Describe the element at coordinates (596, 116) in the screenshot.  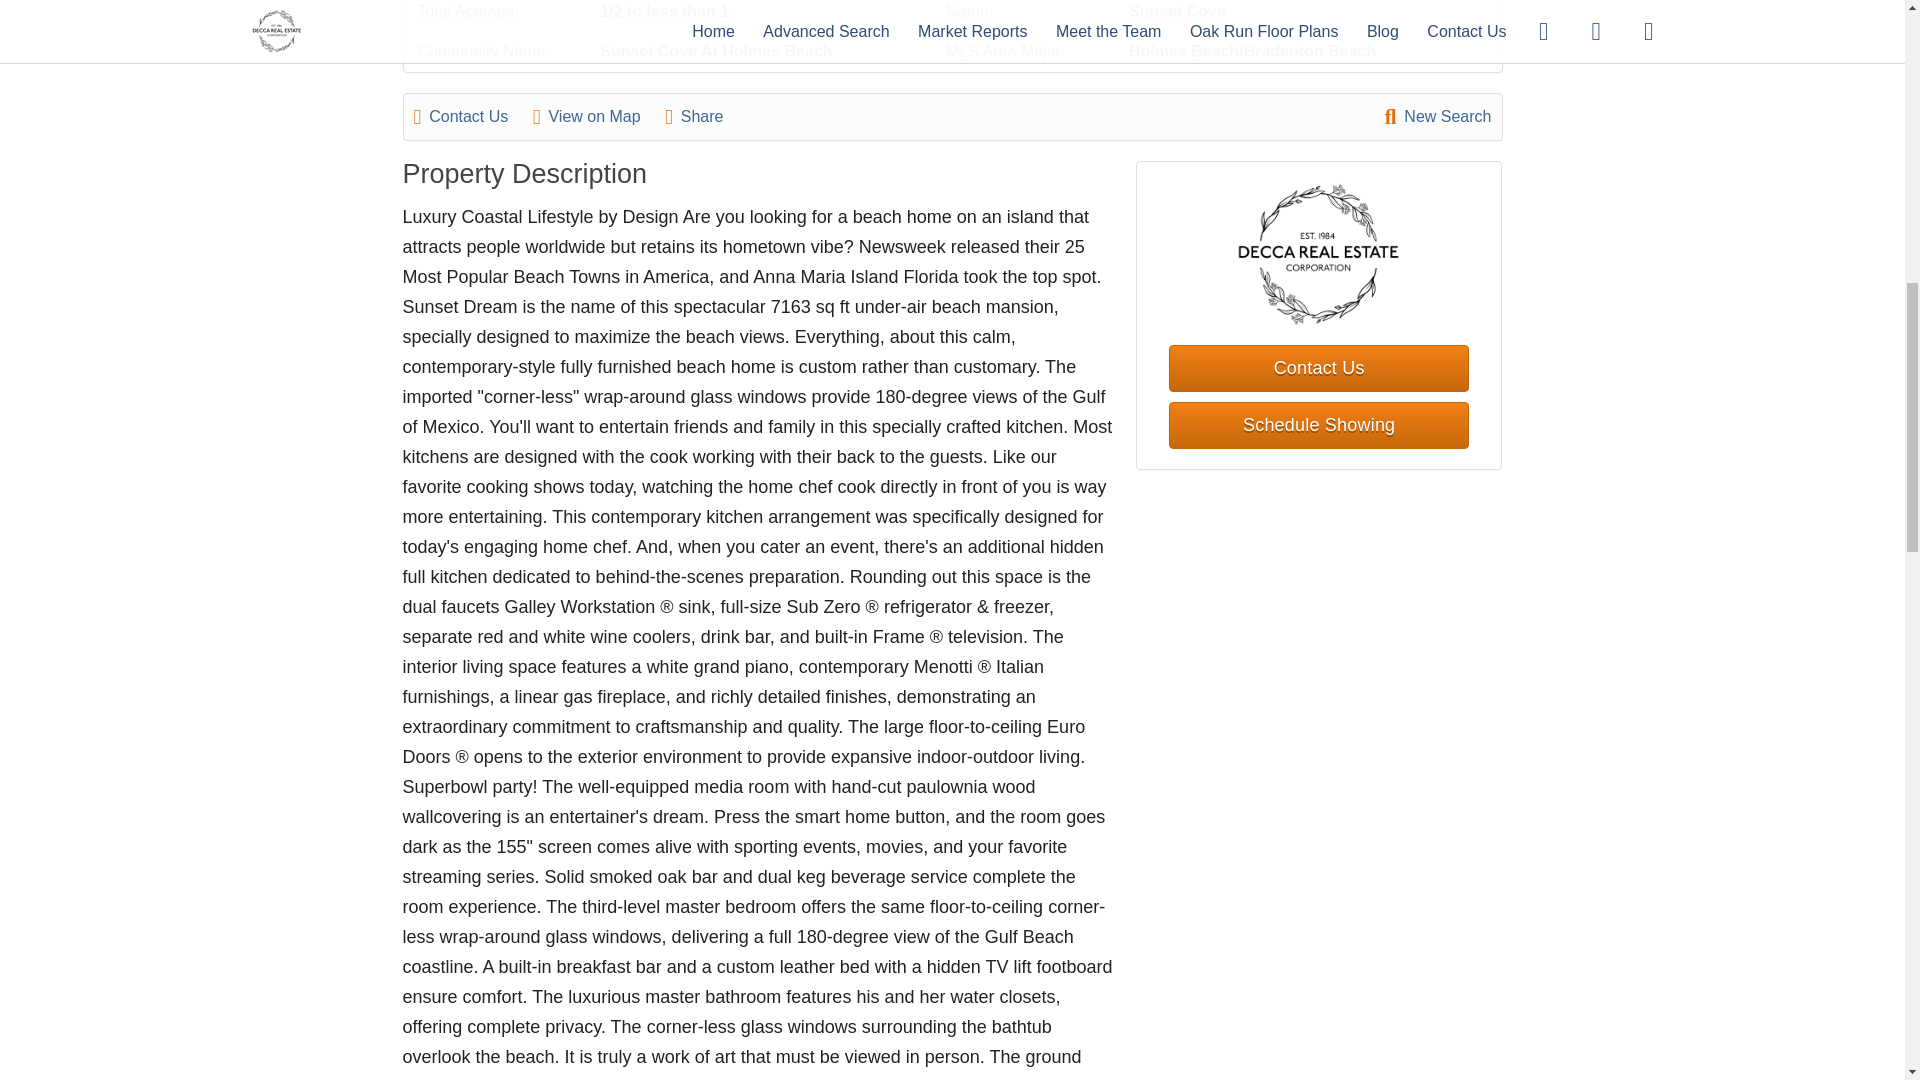
I see `View on Map` at that location.